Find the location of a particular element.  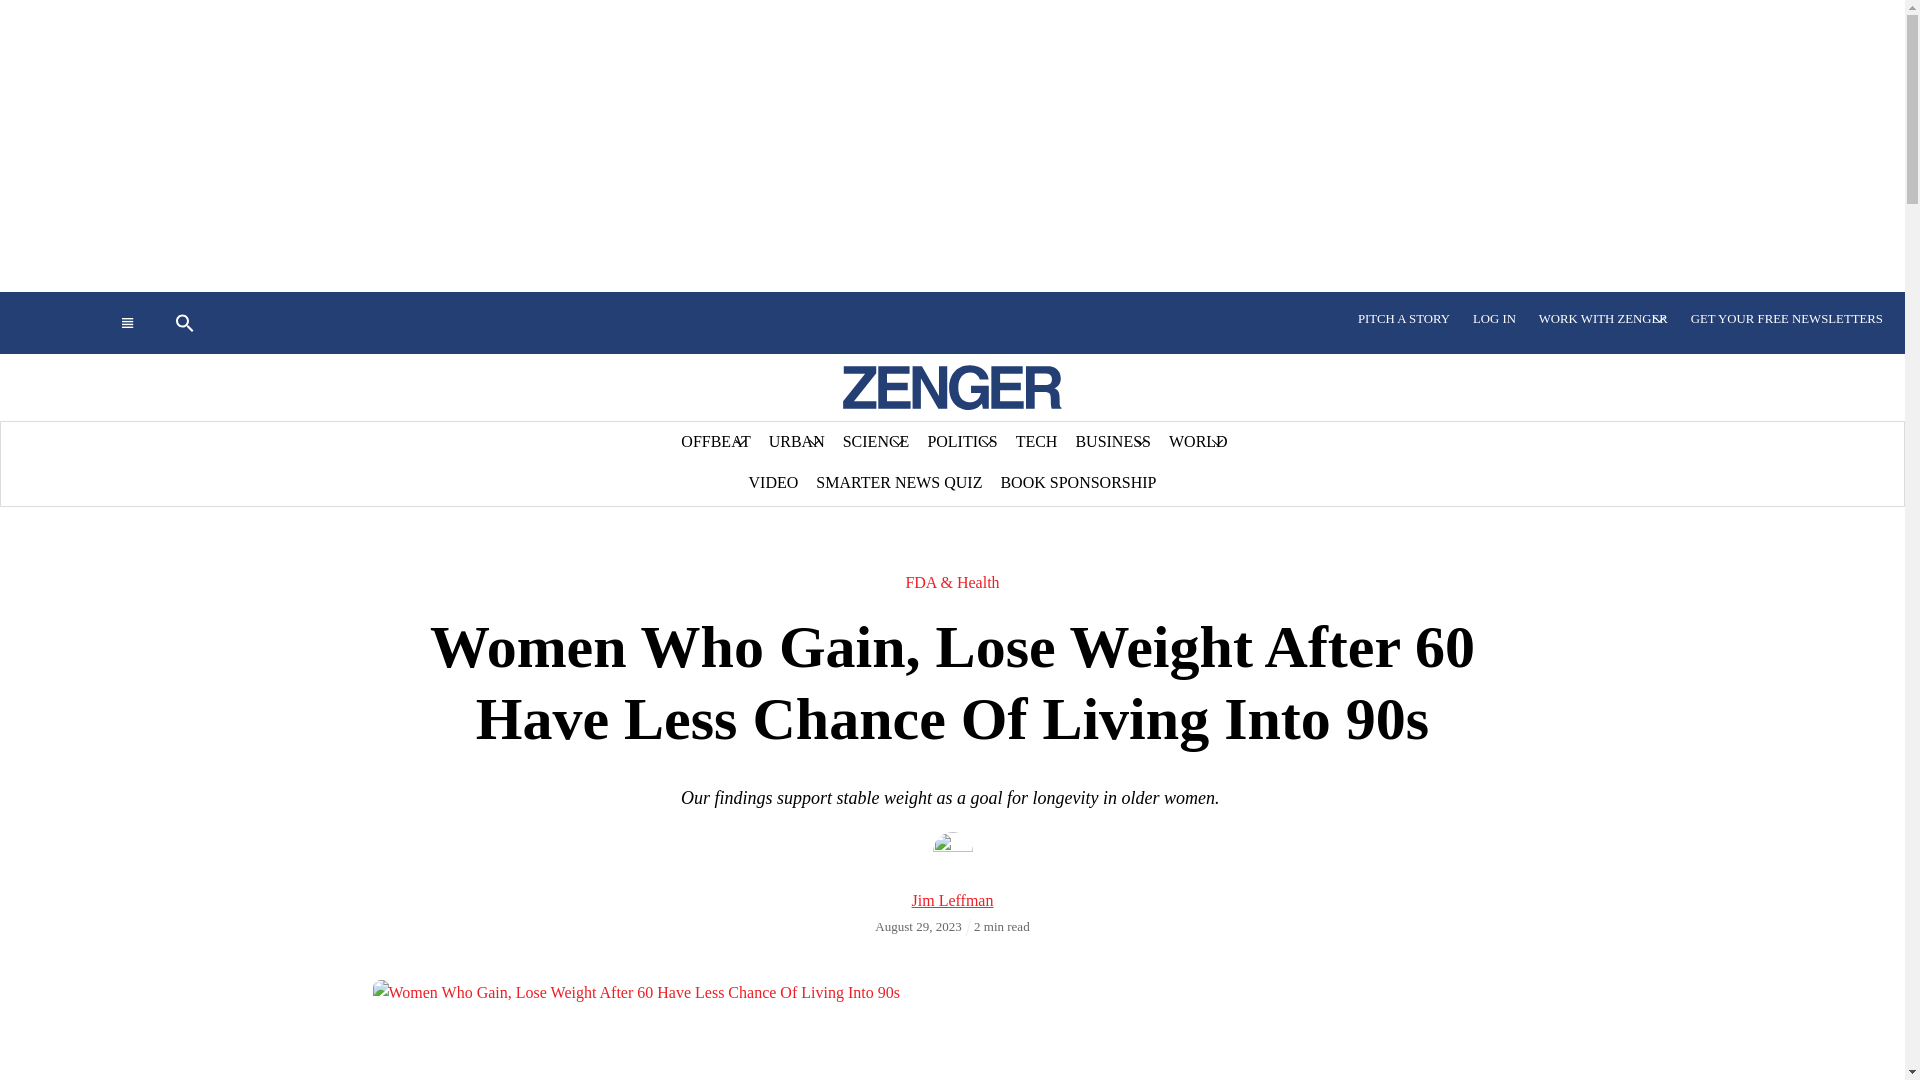

BUSINESS is located at coordinates (1112, 442).